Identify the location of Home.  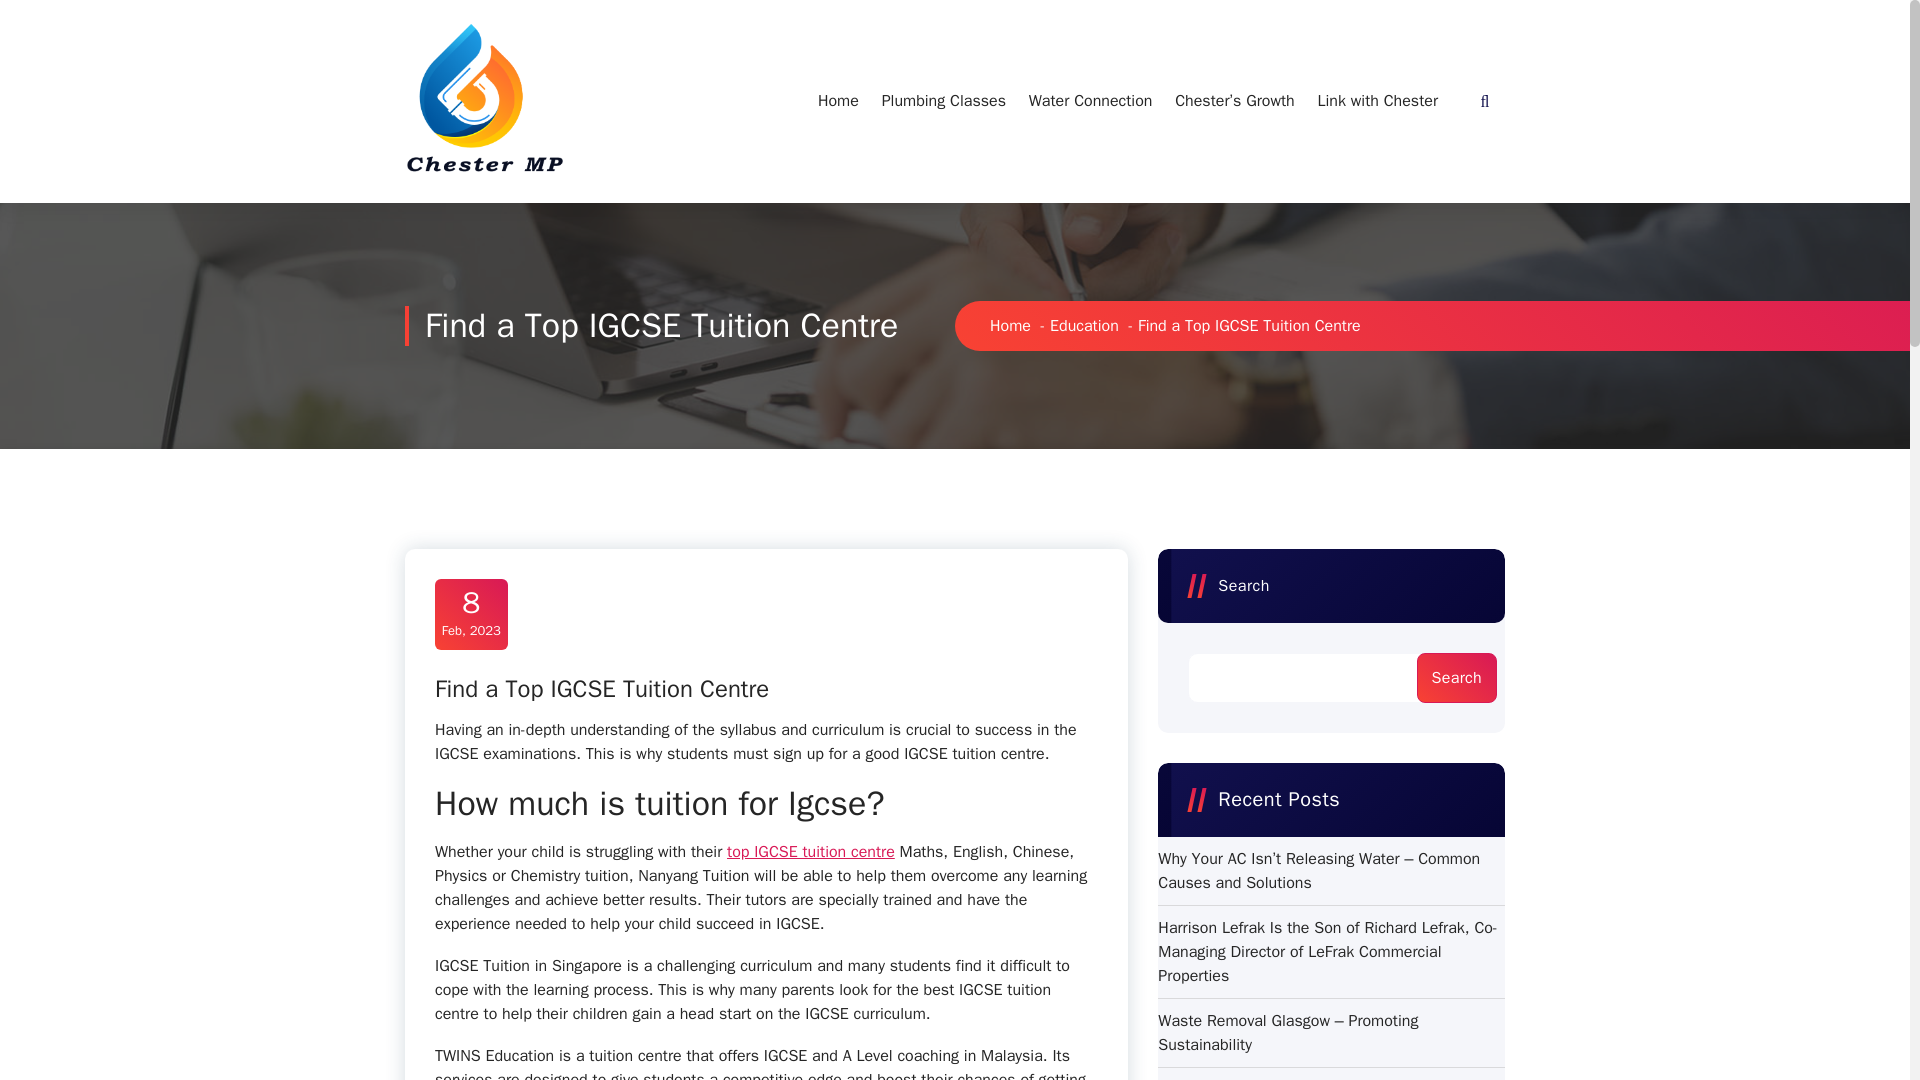
(838, 100).